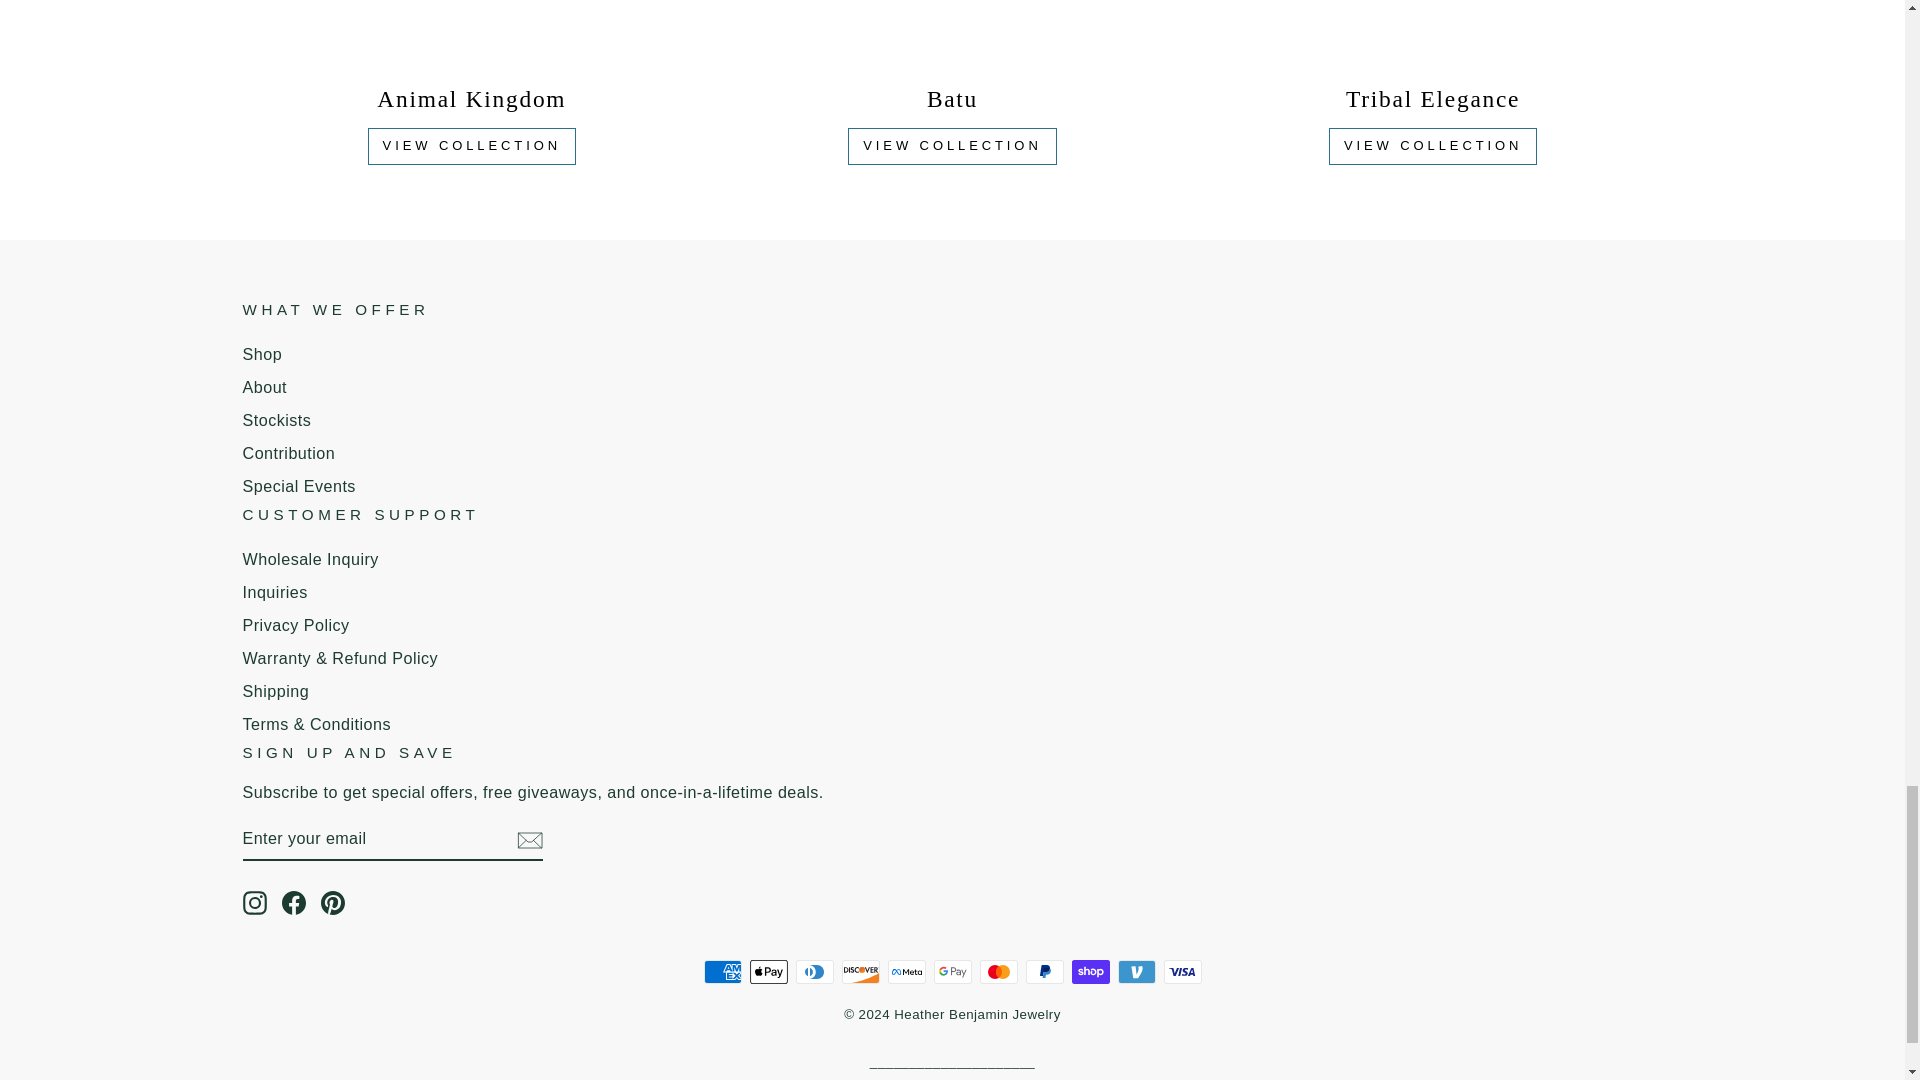 This screenshot has height=1080, width=1920. What do you see at coordinates (768, 972) in the screenshot?
I see `Apple Pay` at bounding box center [768, 972].